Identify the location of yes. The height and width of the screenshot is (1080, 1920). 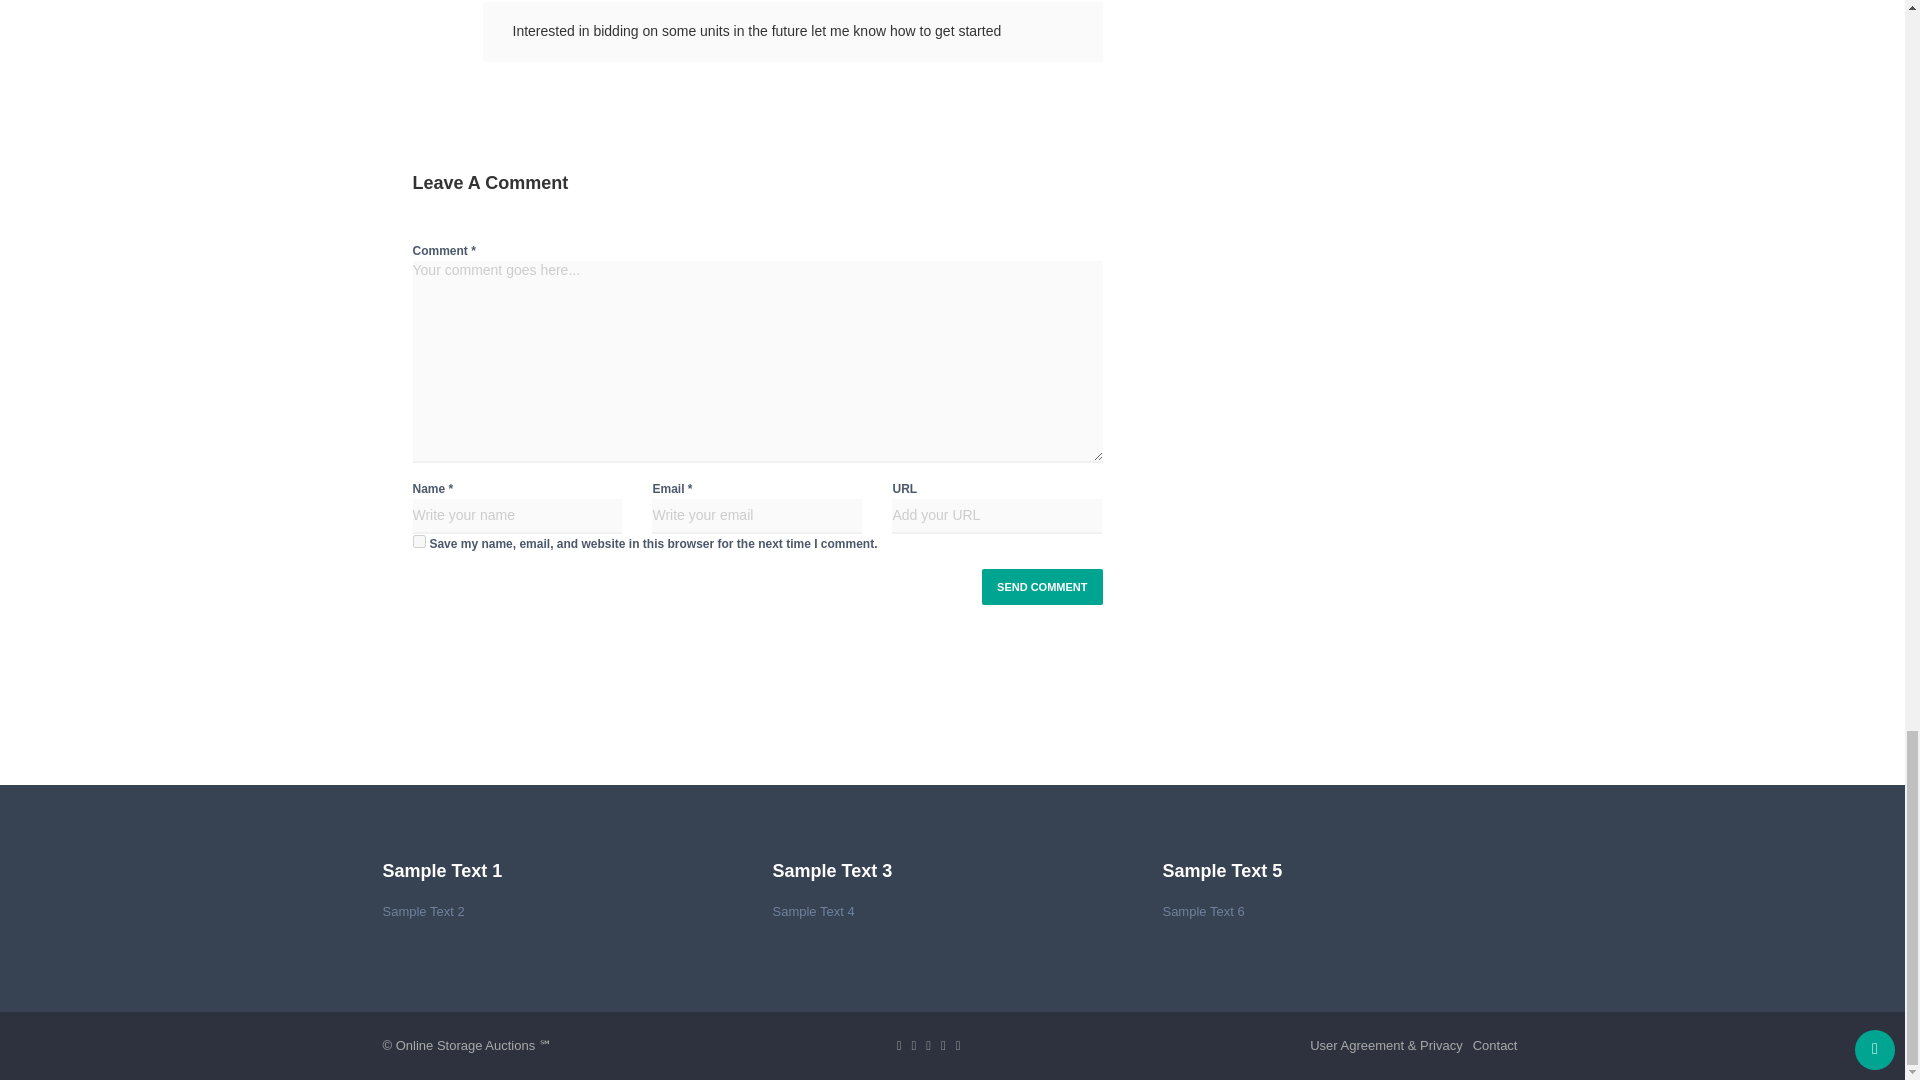
(418, 540).